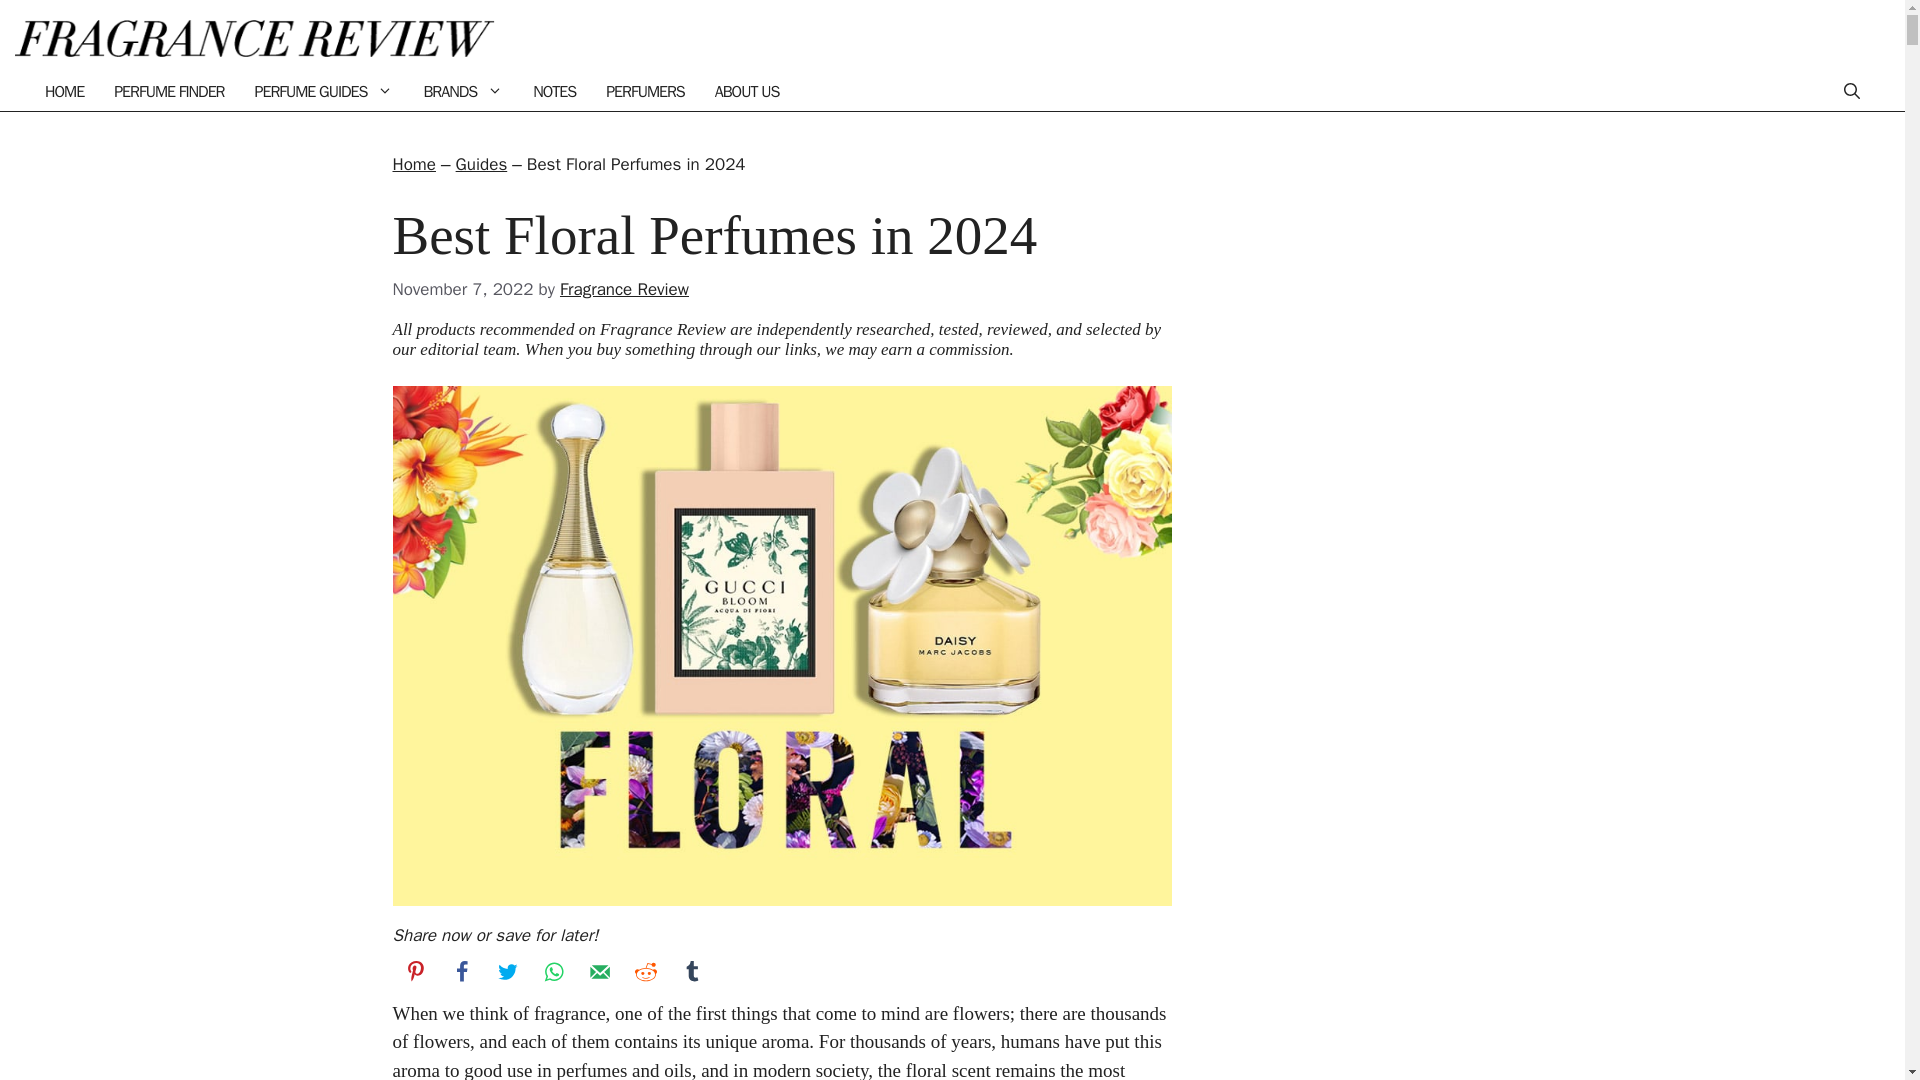 The height and width of the screenshot is (1080, 1920). Describe the element at coordinates (599, 972) in the screenshot. I see `Send over email` at that location.